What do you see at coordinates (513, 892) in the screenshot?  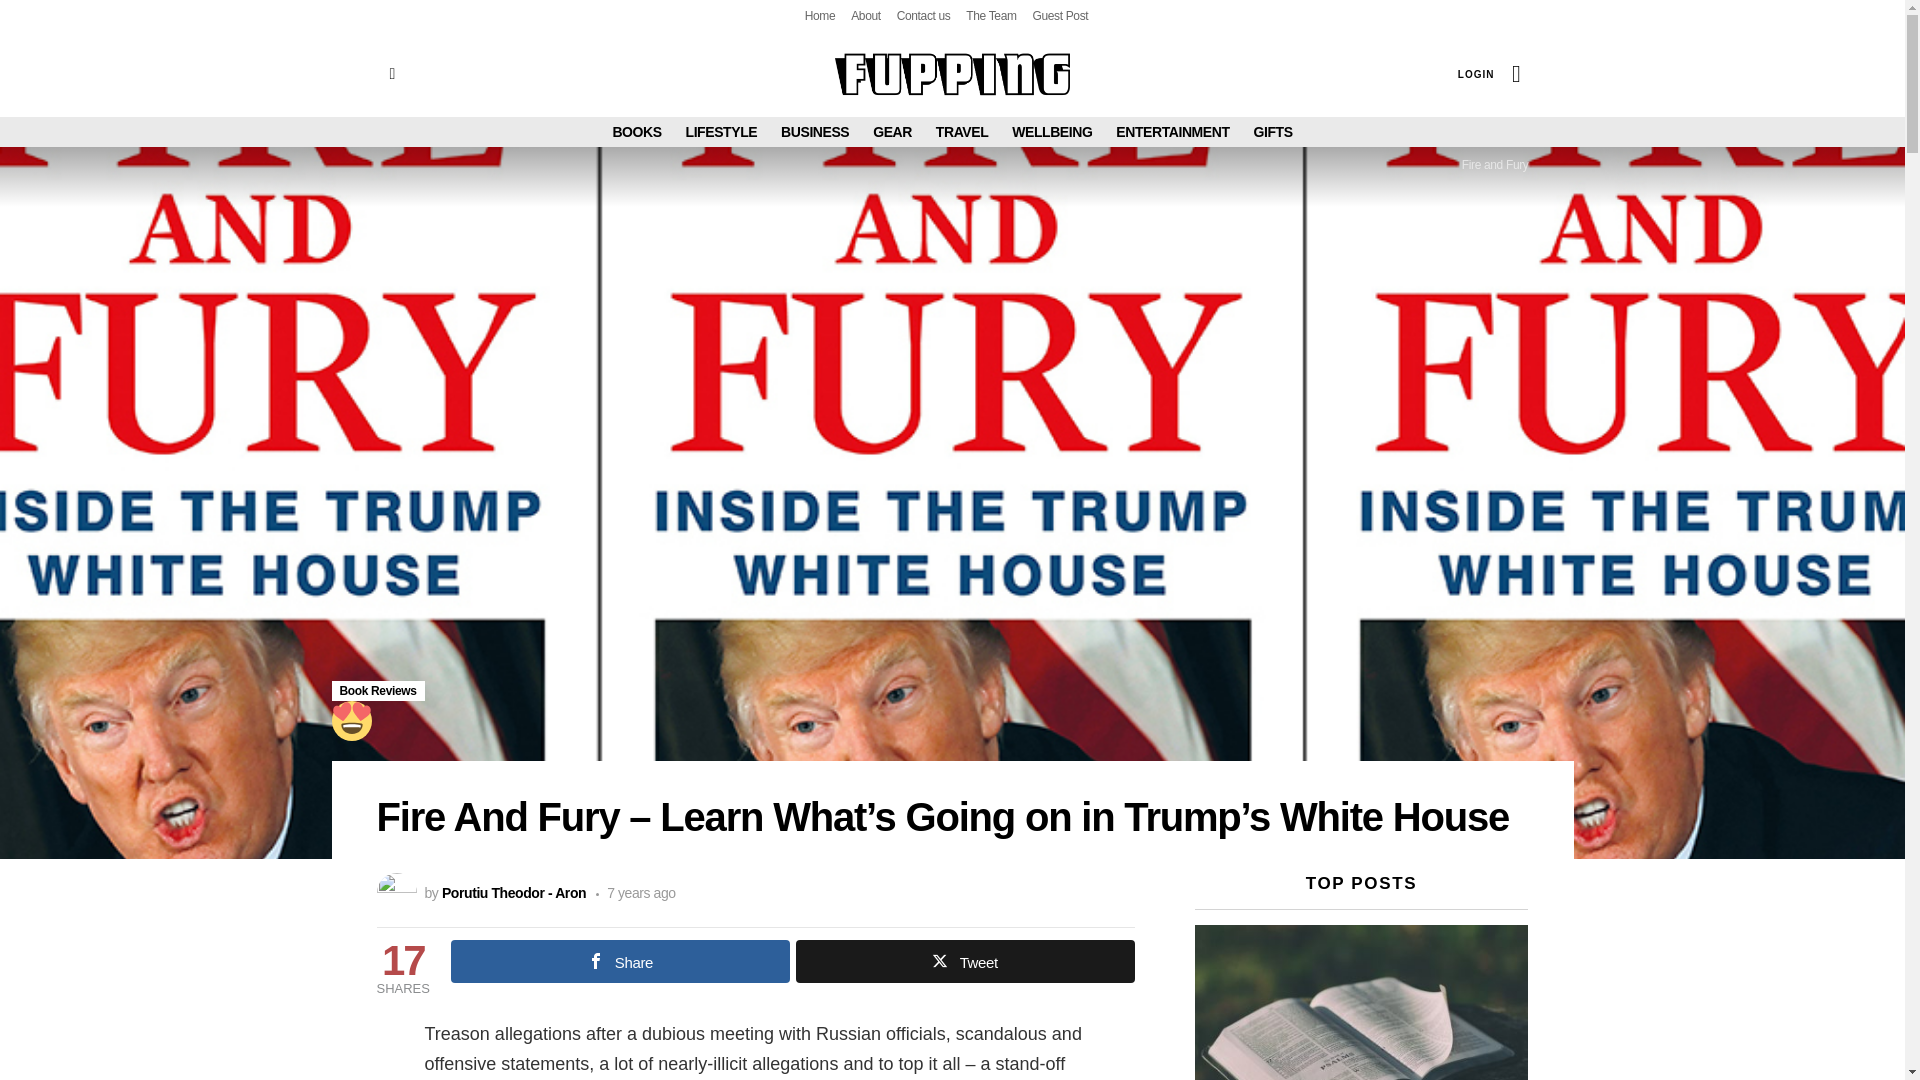 I see `Porutiu Theodor - Aron` at bounding box center [513, 892].